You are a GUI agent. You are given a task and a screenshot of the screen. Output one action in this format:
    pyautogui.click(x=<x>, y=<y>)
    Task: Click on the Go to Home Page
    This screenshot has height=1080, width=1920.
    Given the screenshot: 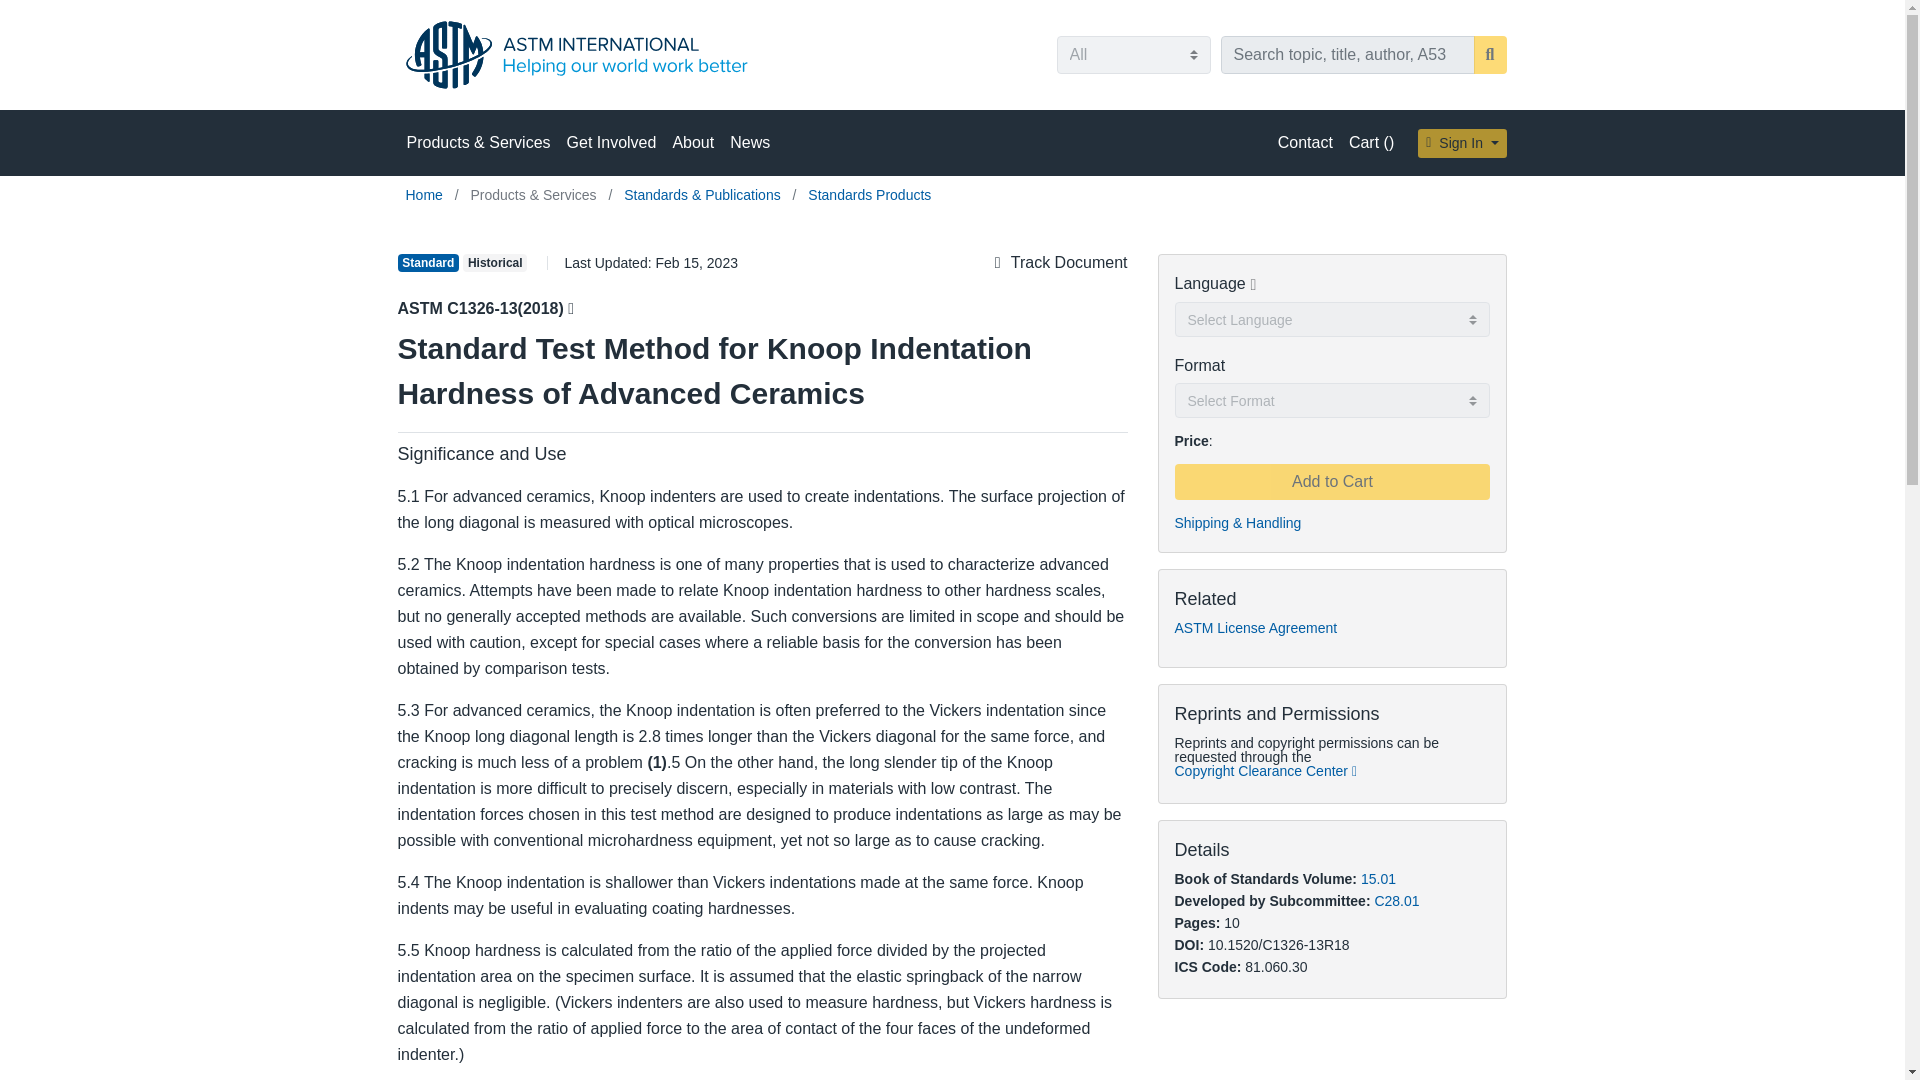 What is the action you would take?
    pyautogui.click(x=426, y=194)
    